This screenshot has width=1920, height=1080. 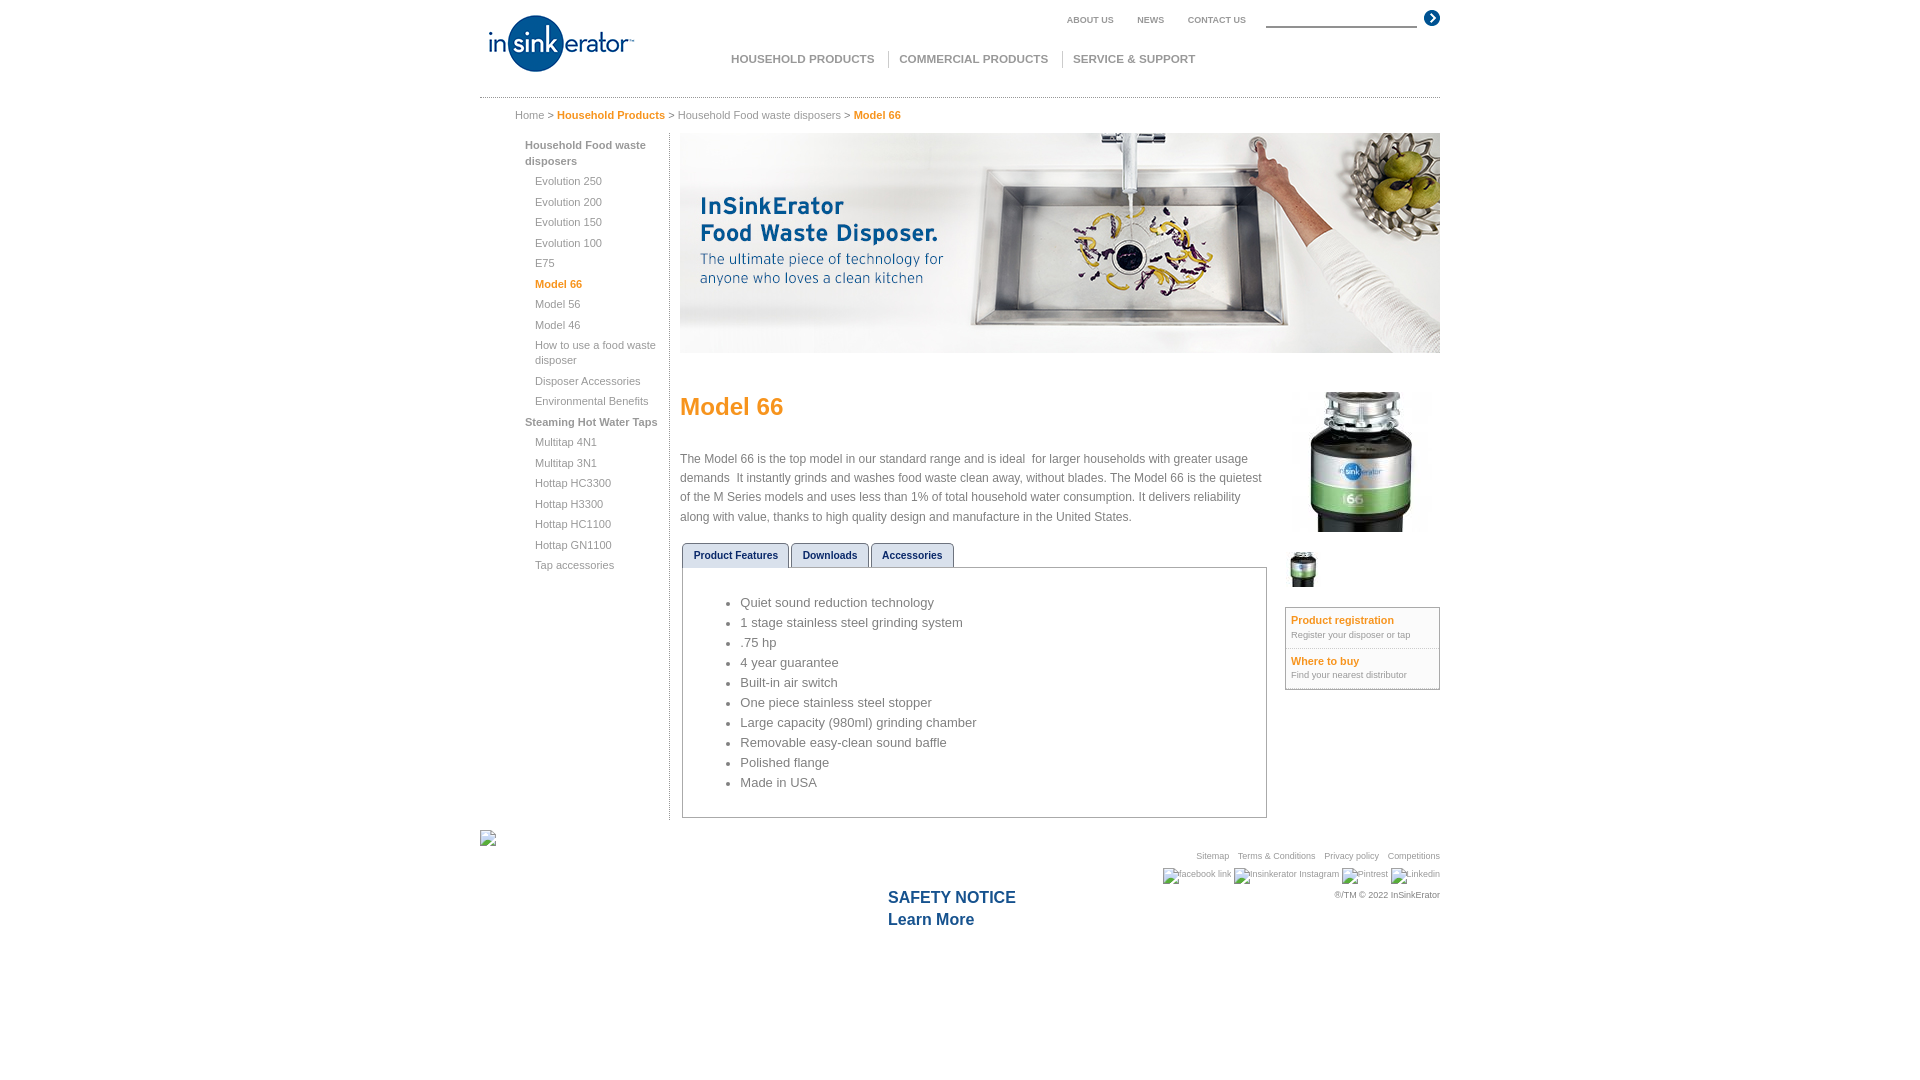 What do you see at coordinates (830, 556) in the screenshot?
I see `Downloads` at bounding box center [830, 556].